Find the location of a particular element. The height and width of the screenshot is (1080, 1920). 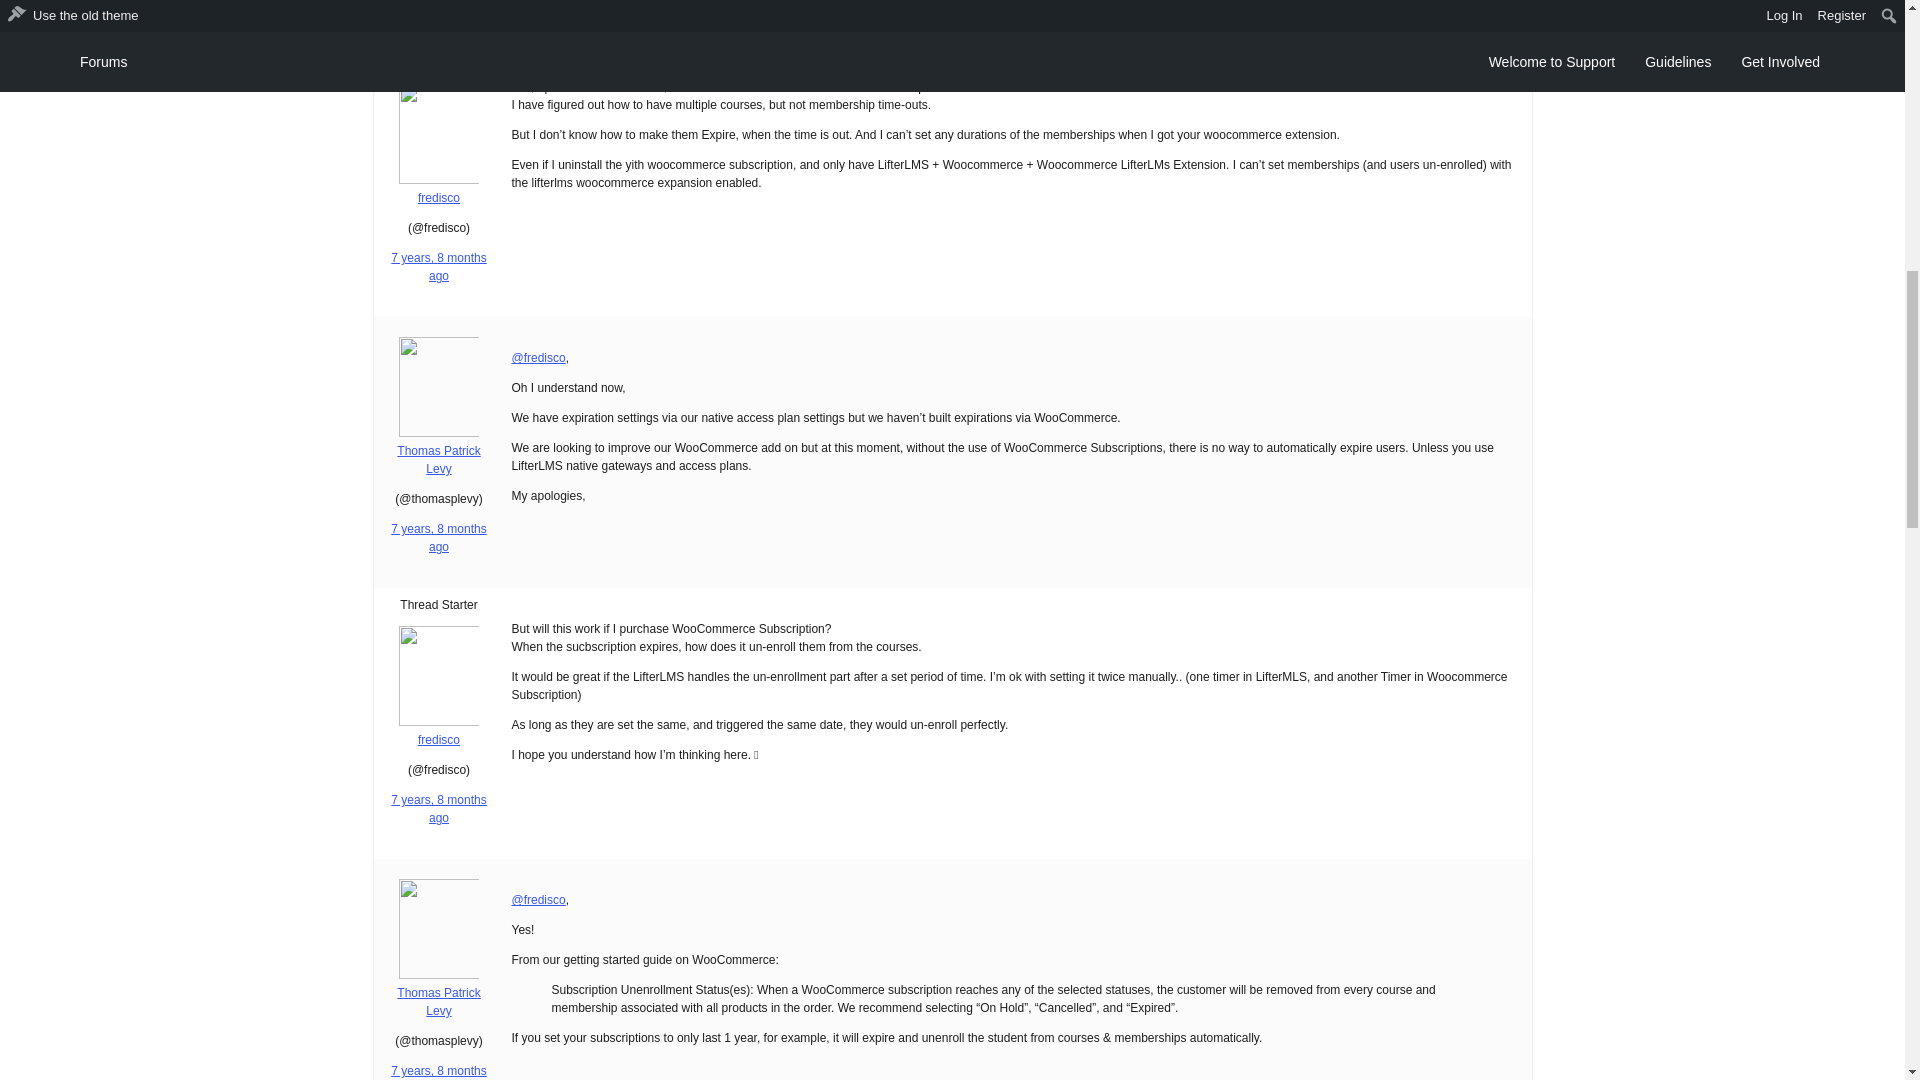

View Thomas Patrick Levy's profile is located at coordinates (440, 452).